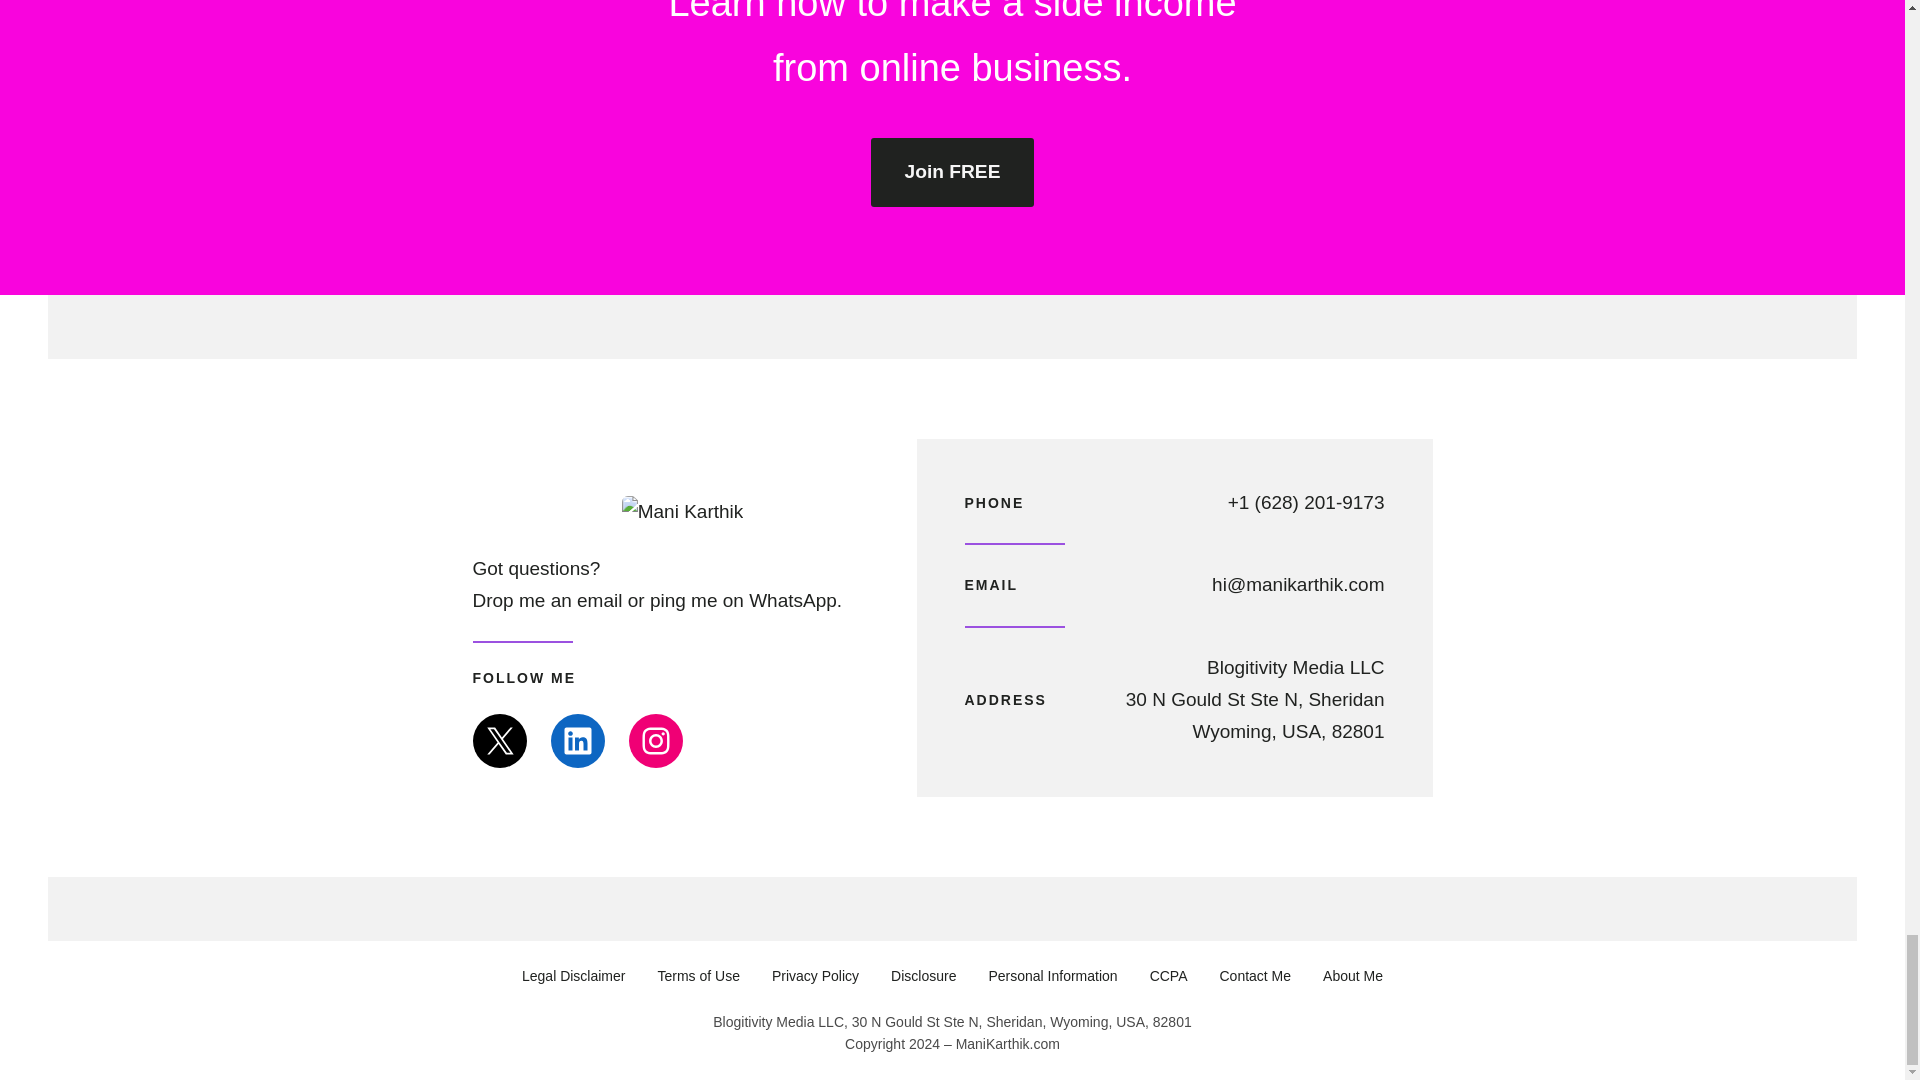 This screenshot has width=1920, height=1080. Describe the element at coordinates (952, 172) in the screenshot. I see `Join FREE` at that location.